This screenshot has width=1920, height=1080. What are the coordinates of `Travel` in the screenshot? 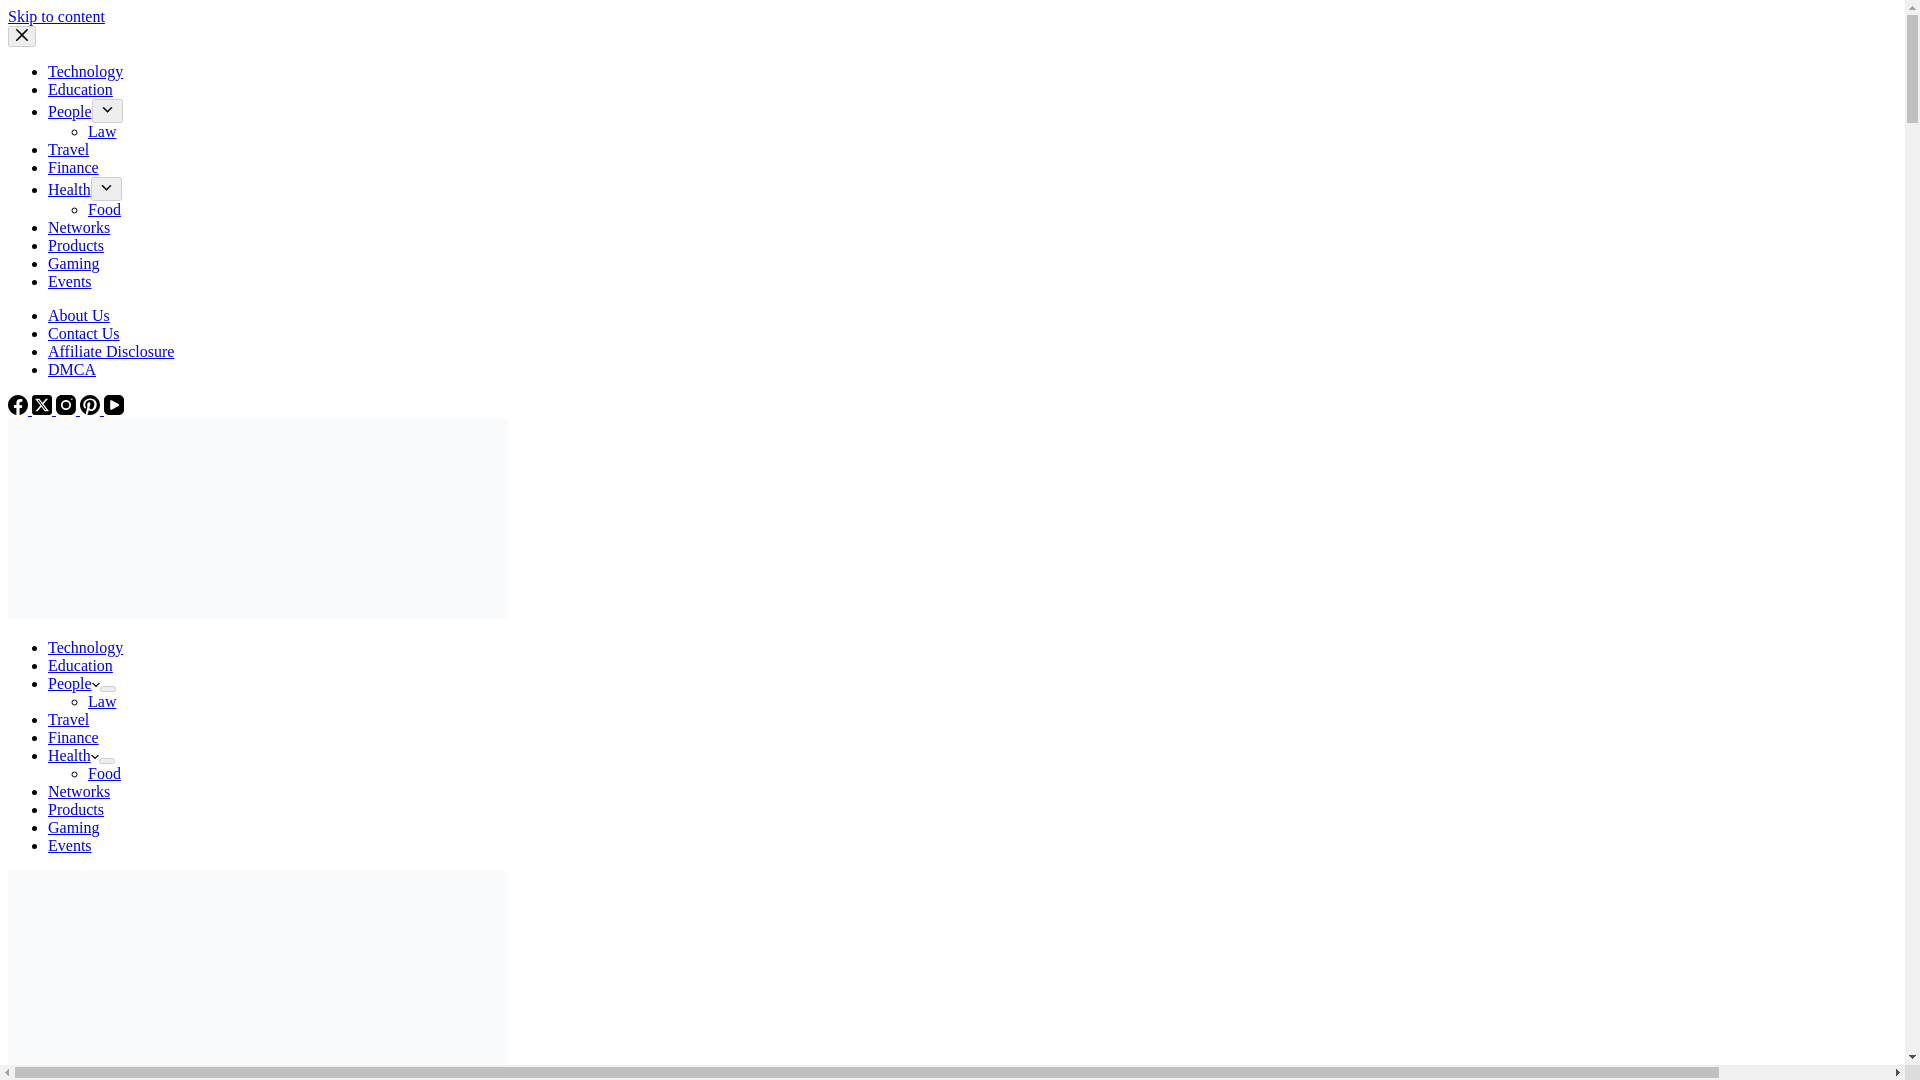 It's located at (68, 149).